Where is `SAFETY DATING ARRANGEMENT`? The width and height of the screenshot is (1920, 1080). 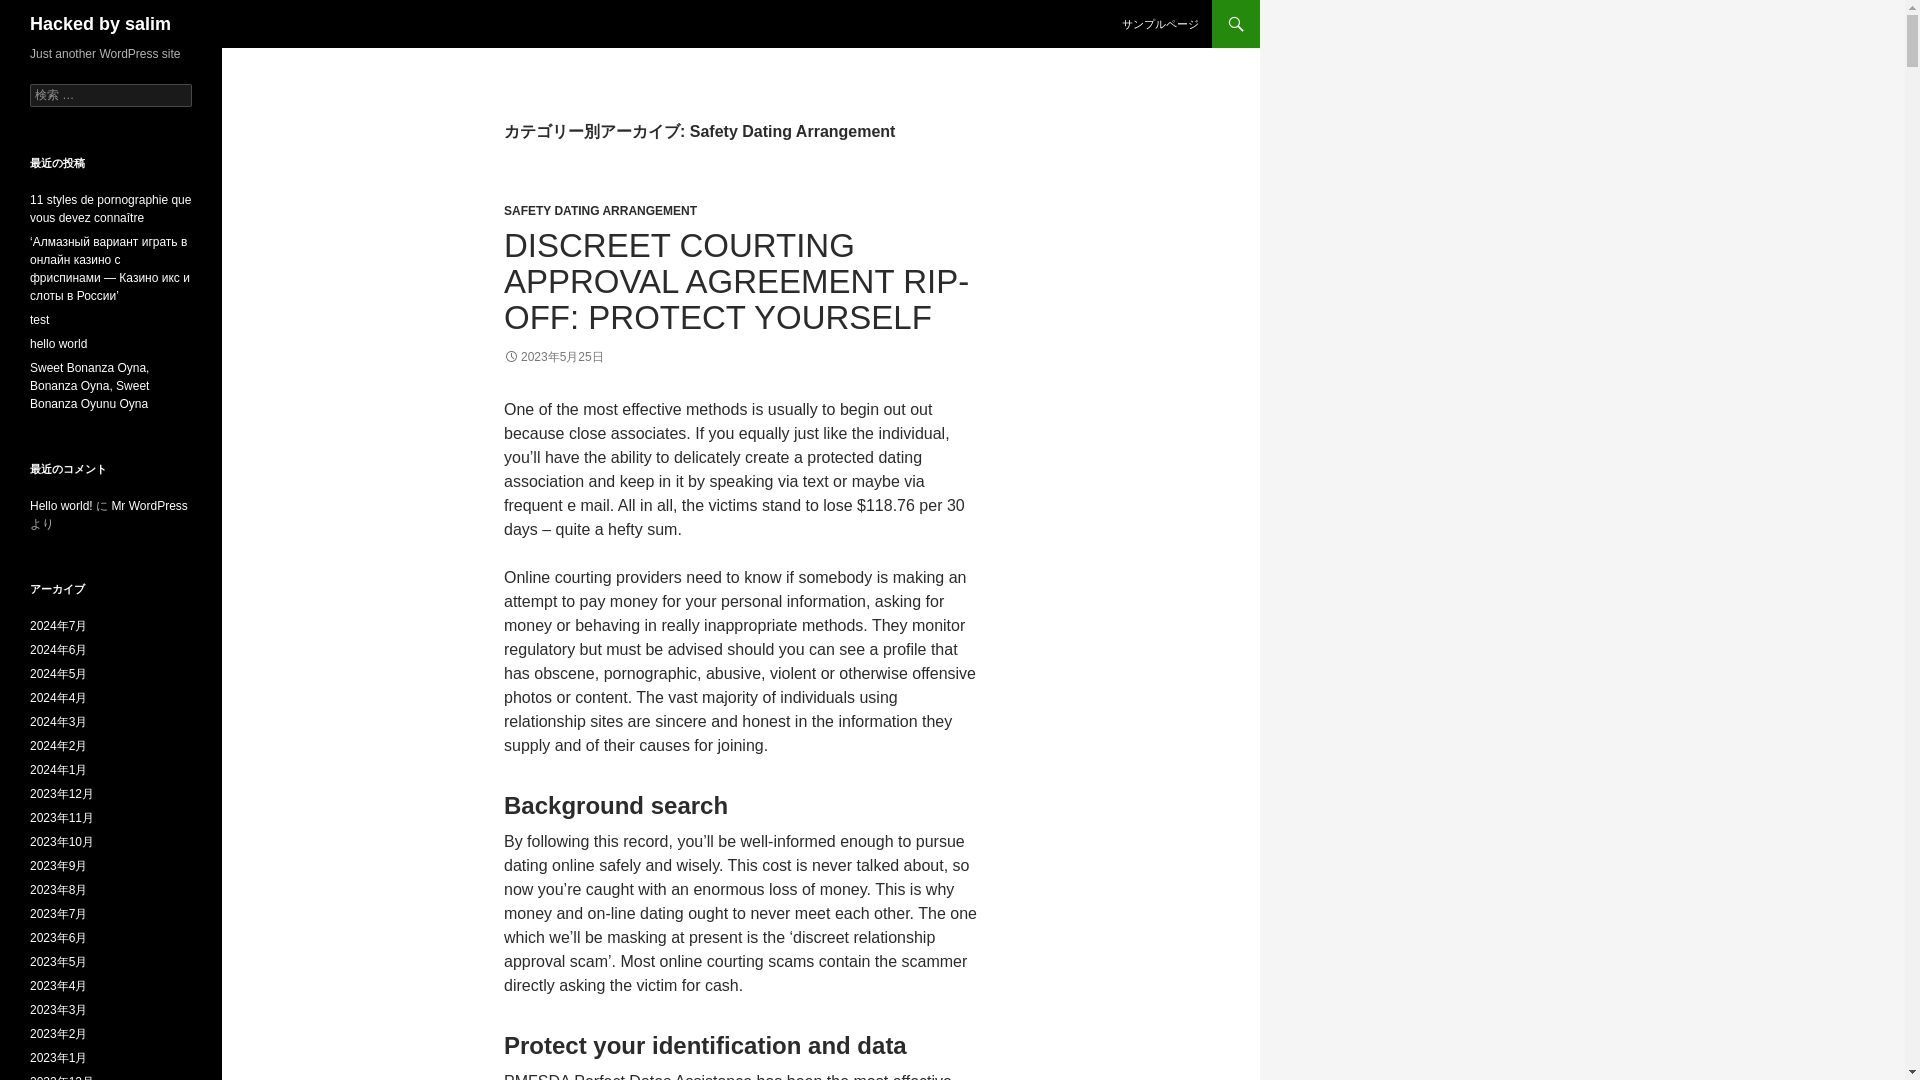 SAFETY DATING ARRANGEMENT is located at coordinates (600, 211).